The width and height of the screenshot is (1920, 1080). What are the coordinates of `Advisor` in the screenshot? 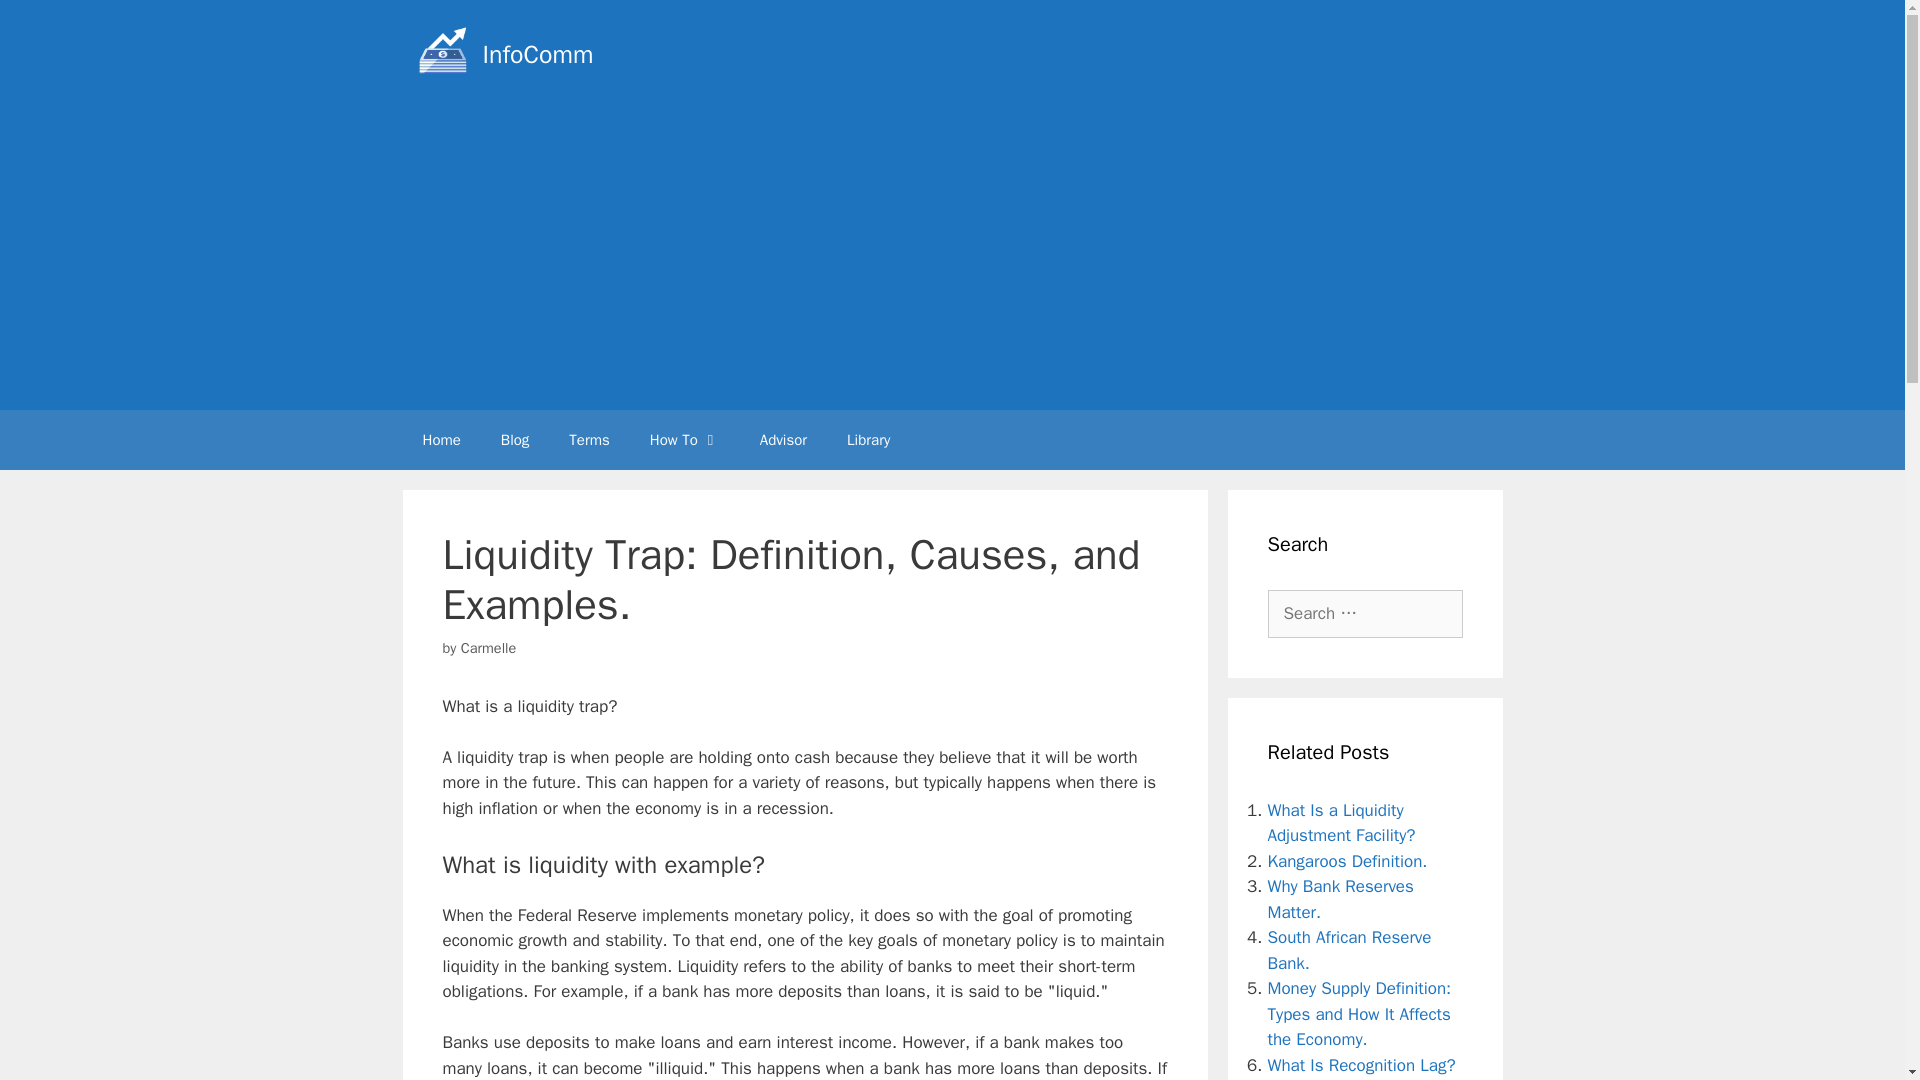 It's located at (783, 440).